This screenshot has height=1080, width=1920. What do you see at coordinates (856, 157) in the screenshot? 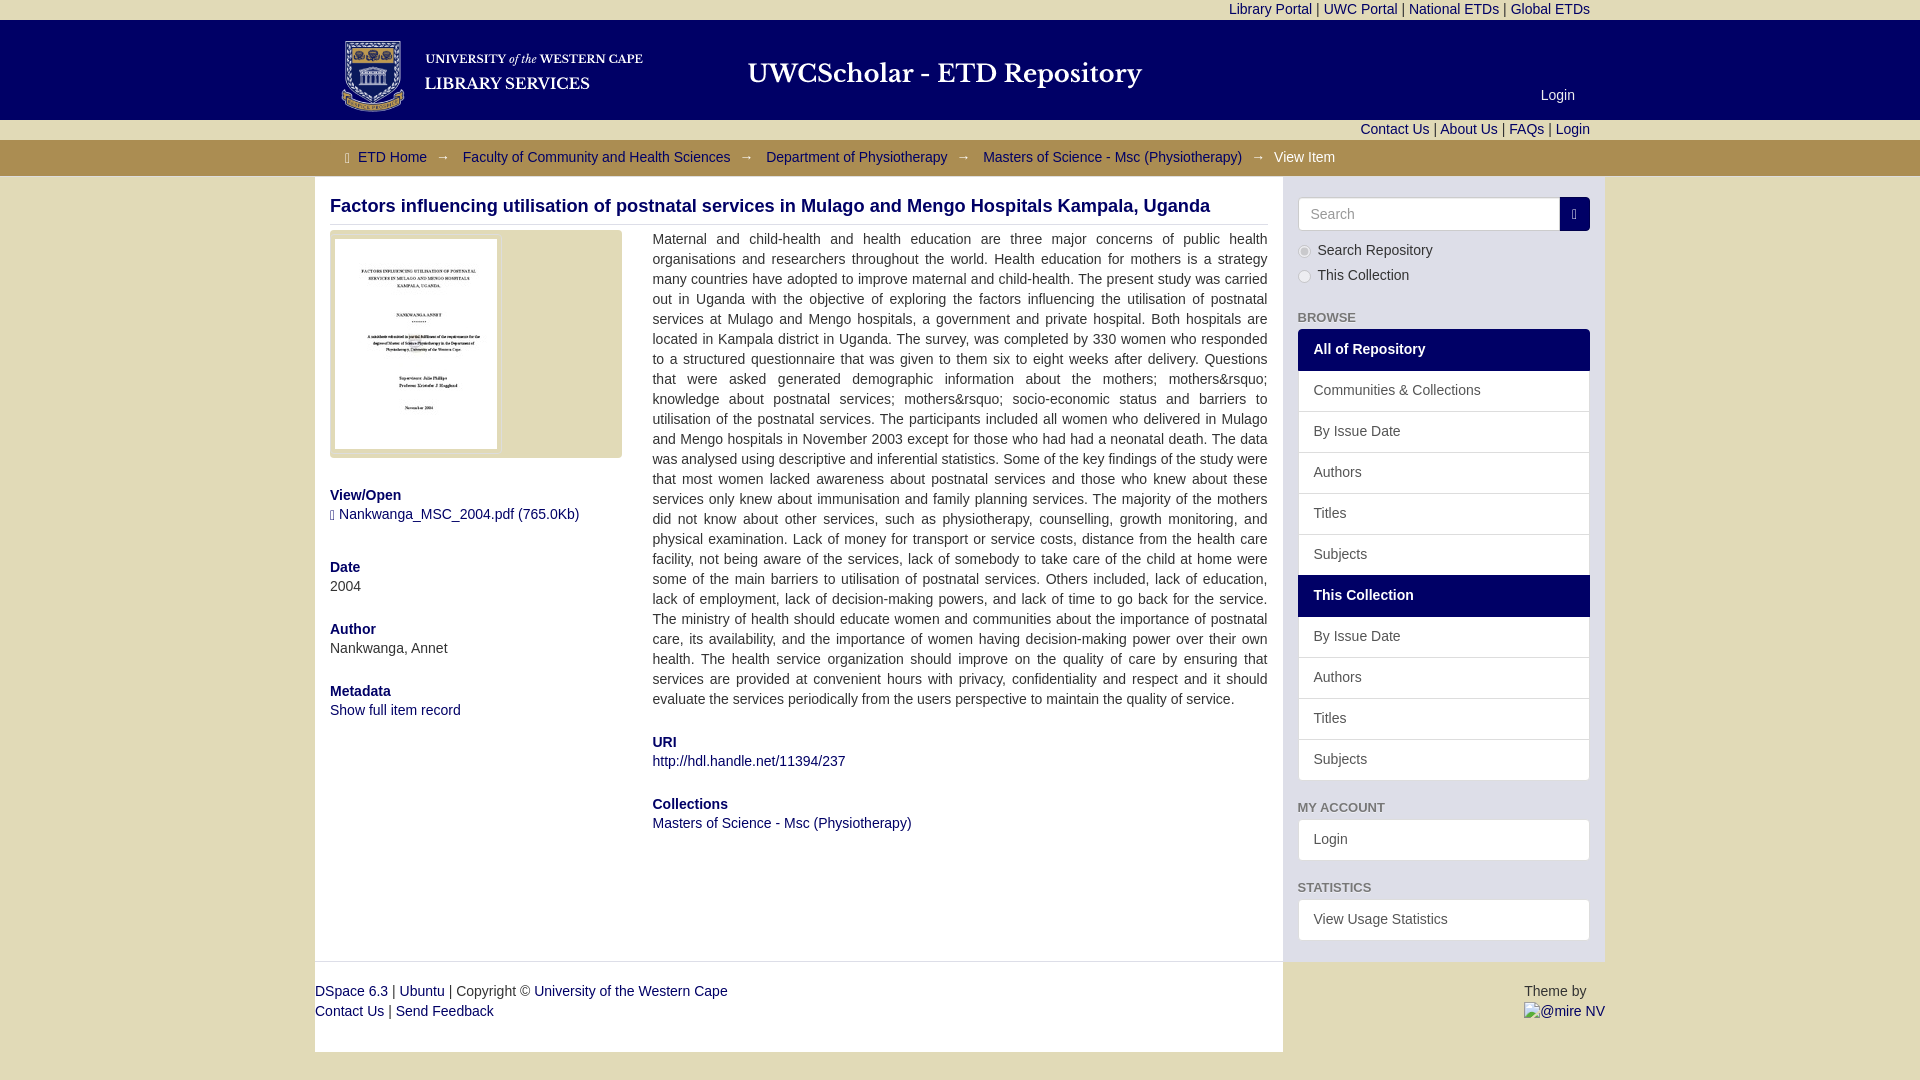
I see `Department of Physiotherapy` at bounding box center [856, 157].